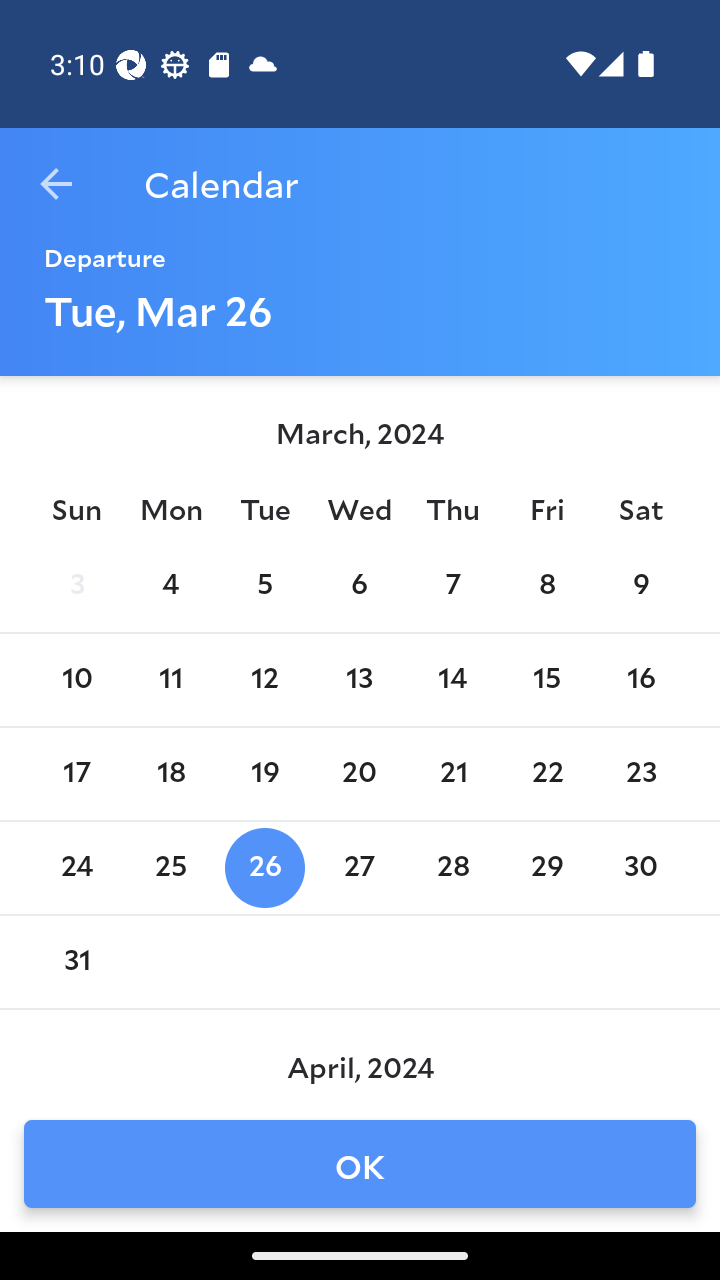 The height and width of the screenshot is (1280, 720). I want to click on 8, so click(546, 586).